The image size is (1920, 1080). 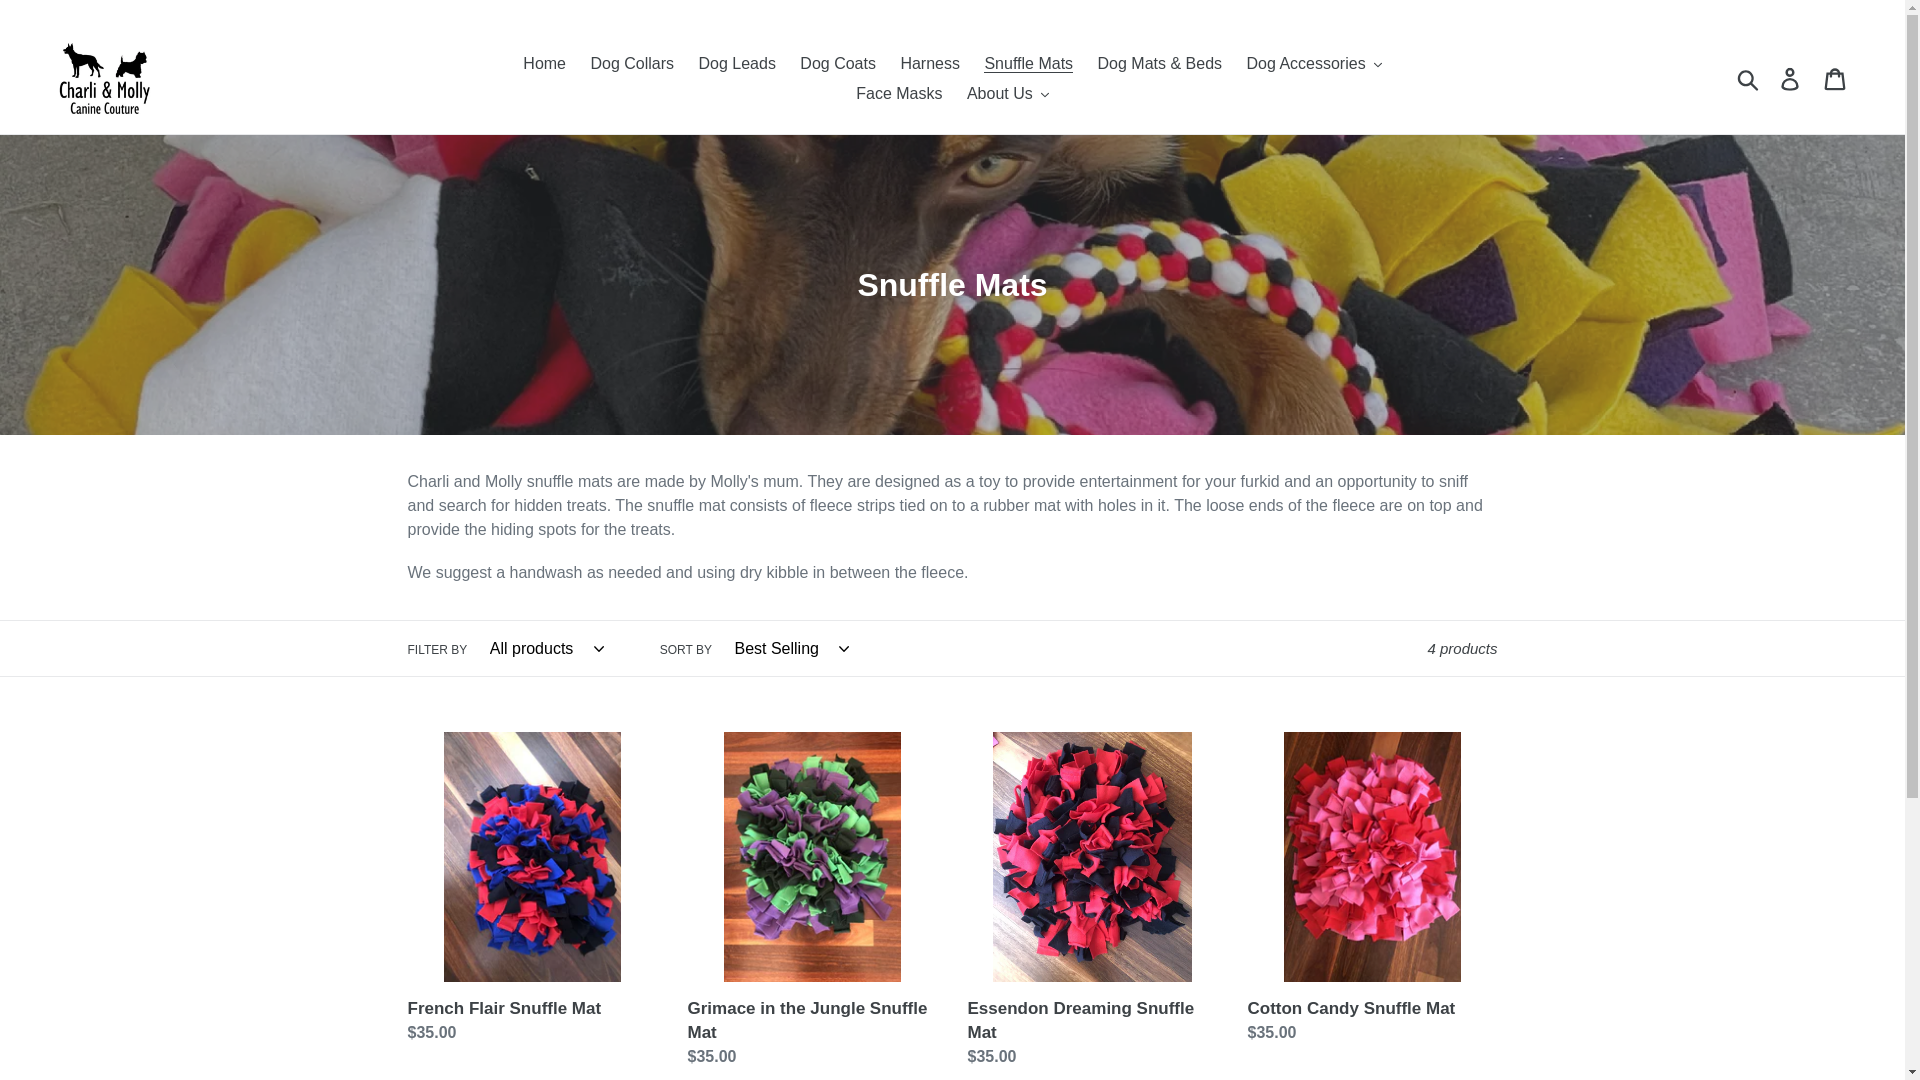 What do you see at coordinates (1749, 79) in the screenshot?
I see `Submit` at bounding box center [1749, 79].